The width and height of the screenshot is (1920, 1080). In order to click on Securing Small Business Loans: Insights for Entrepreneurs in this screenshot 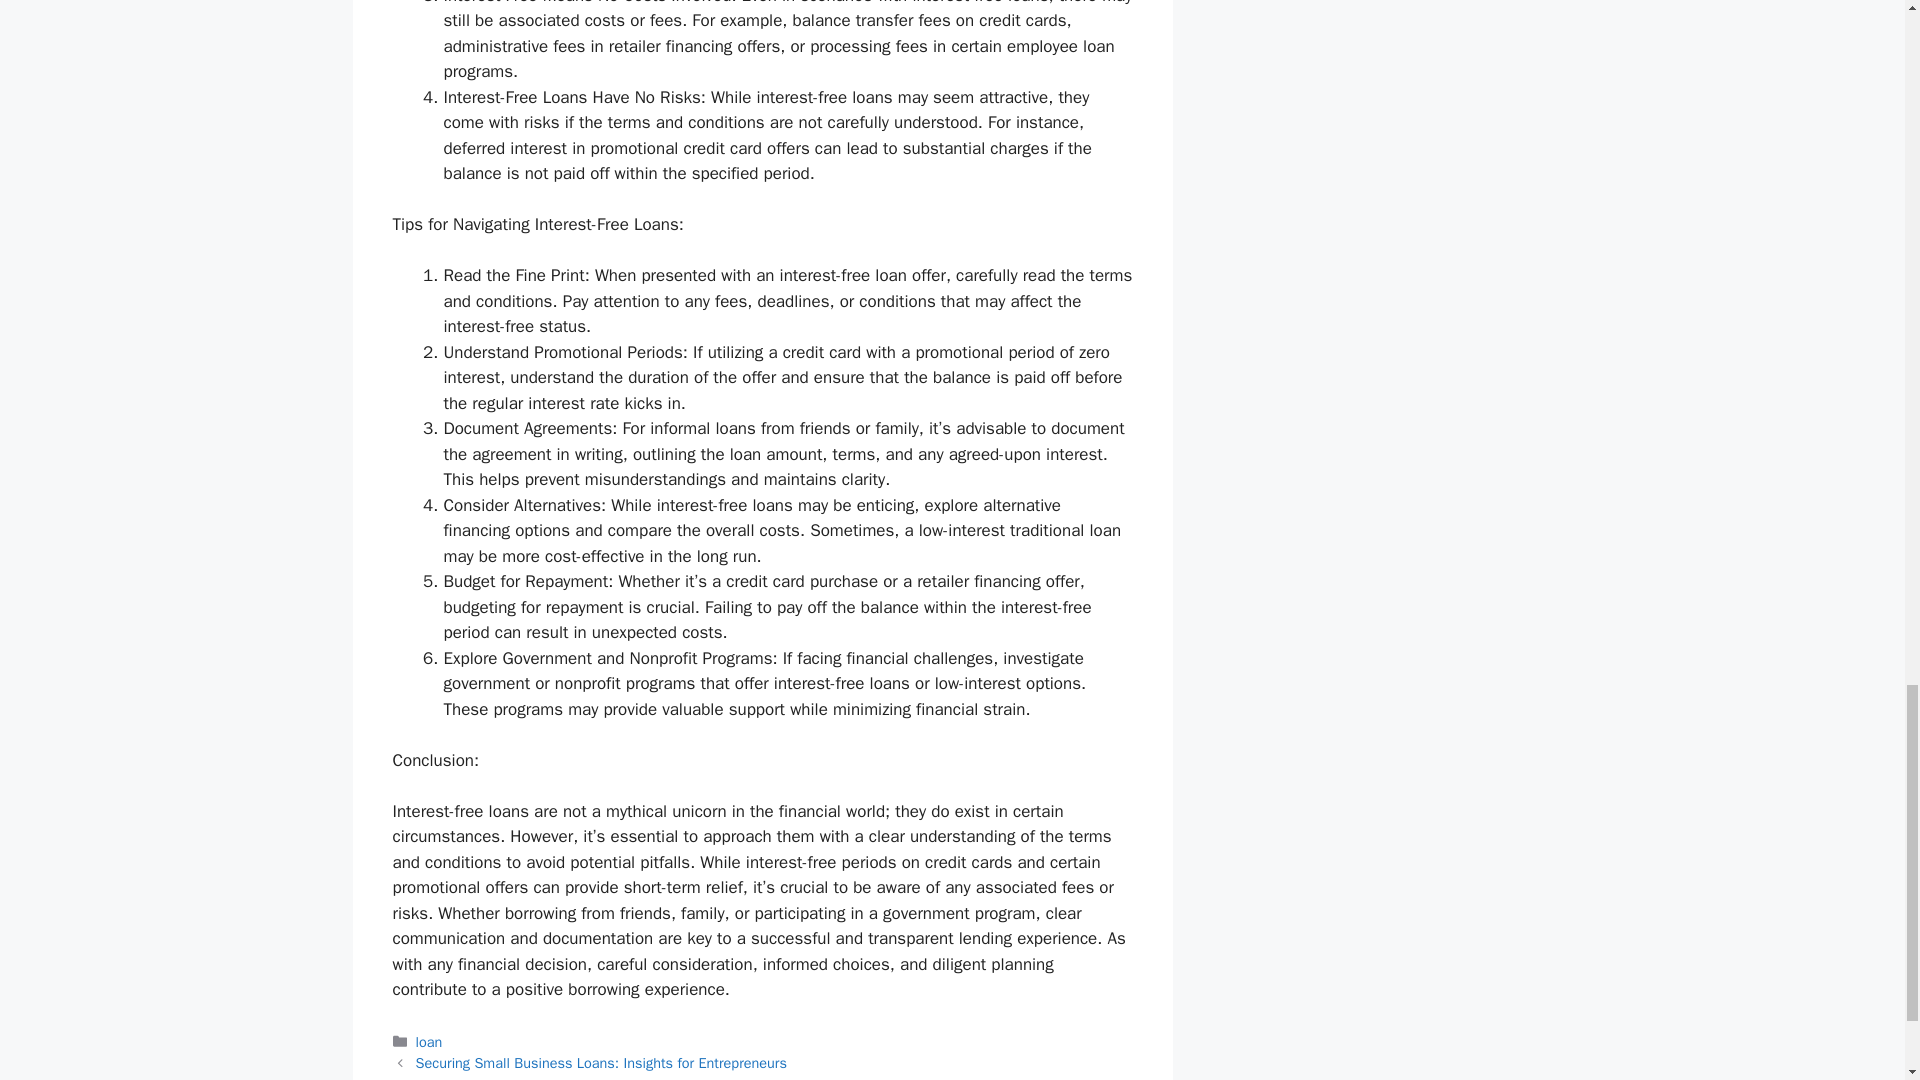, I will do `click(602, 1063)`.